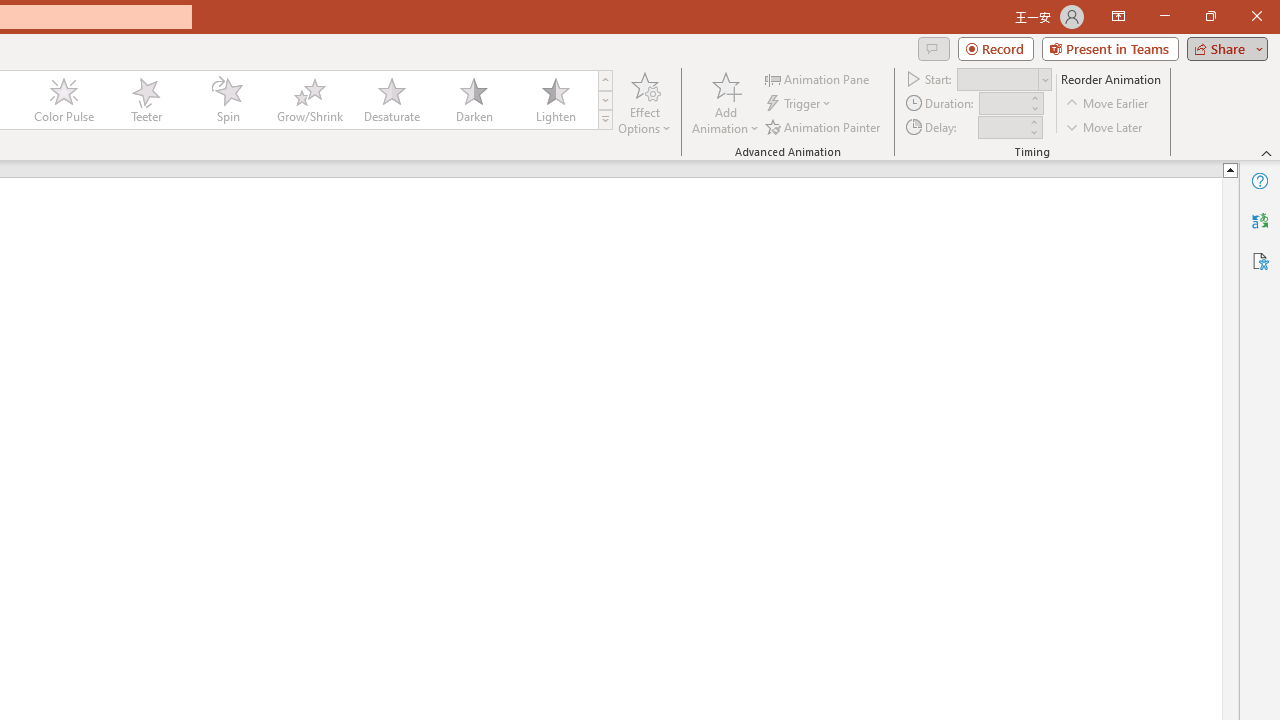  What do you see at coordinates (1230, 169) in the screenshot?
I see `Line up` at bounding box center [1230, 169].